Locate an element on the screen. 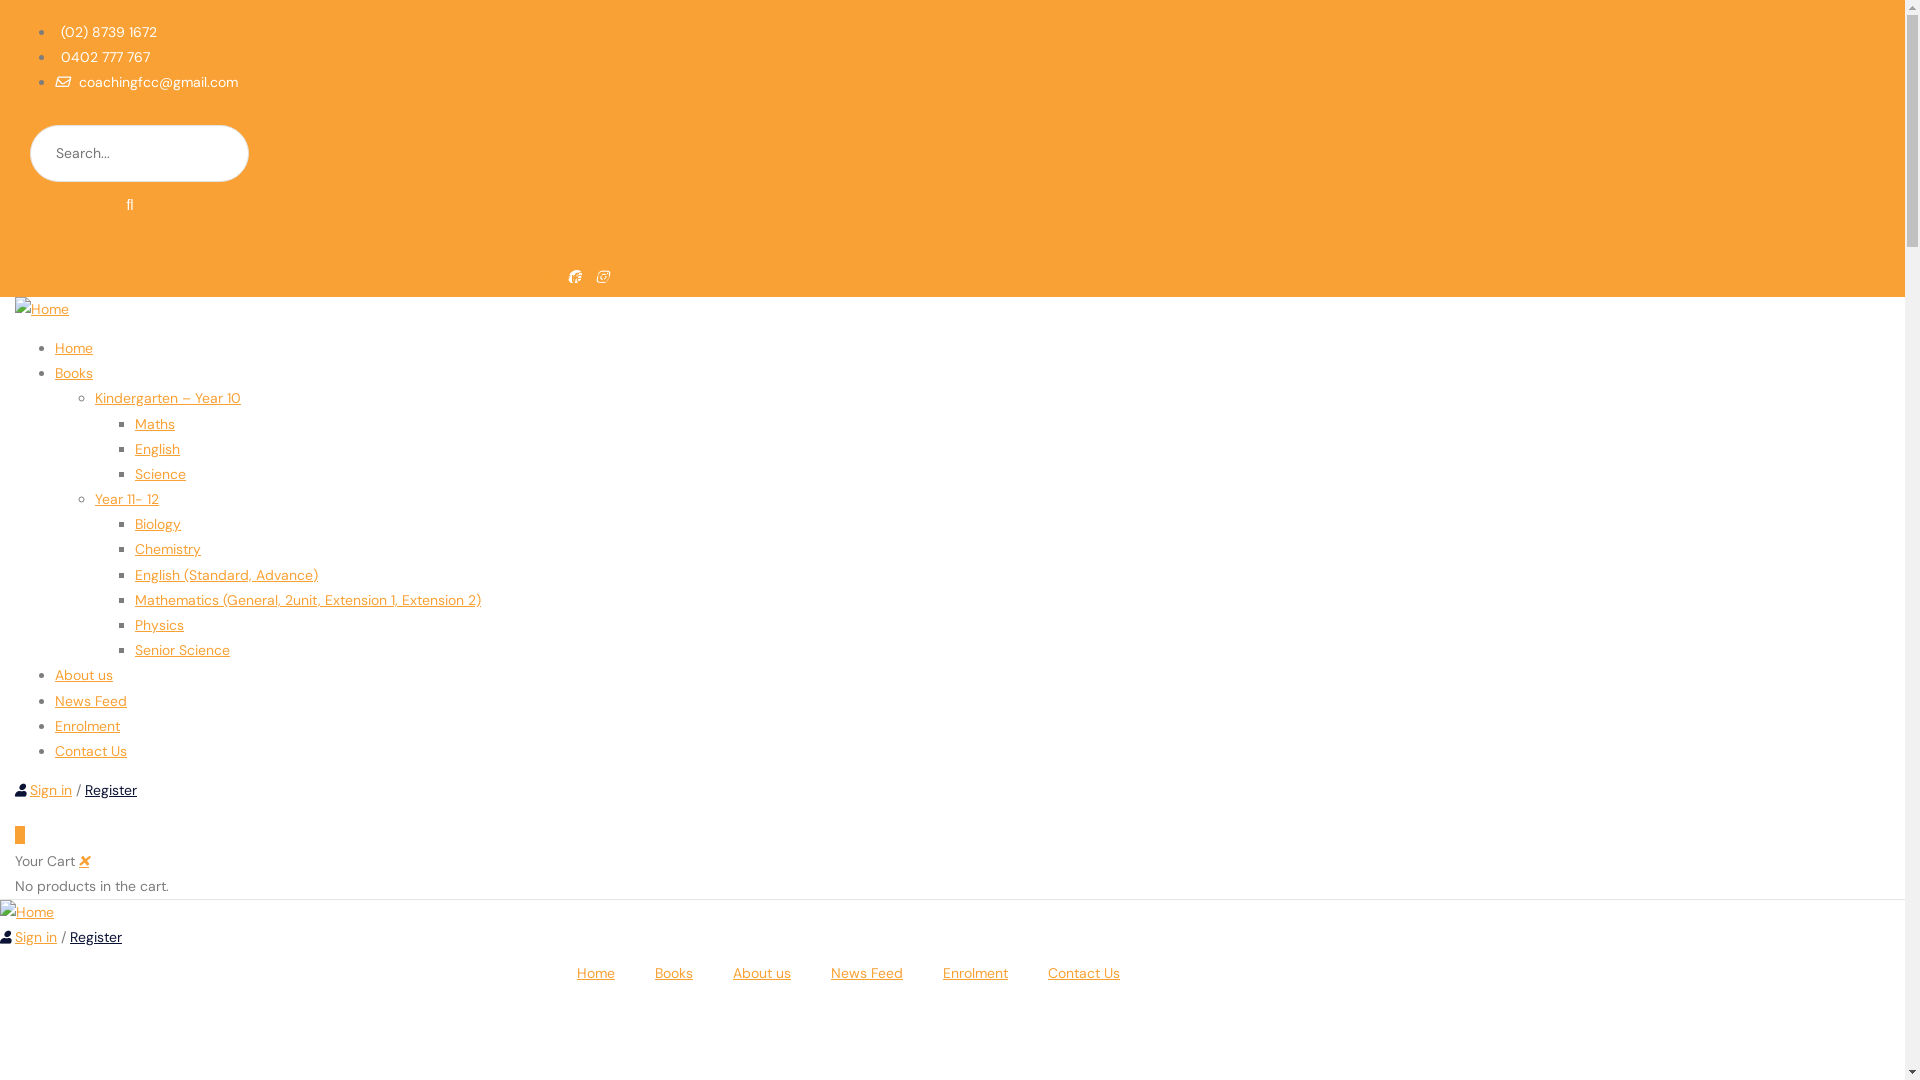  Year 11- 12 is located at coordinates (127, 499).